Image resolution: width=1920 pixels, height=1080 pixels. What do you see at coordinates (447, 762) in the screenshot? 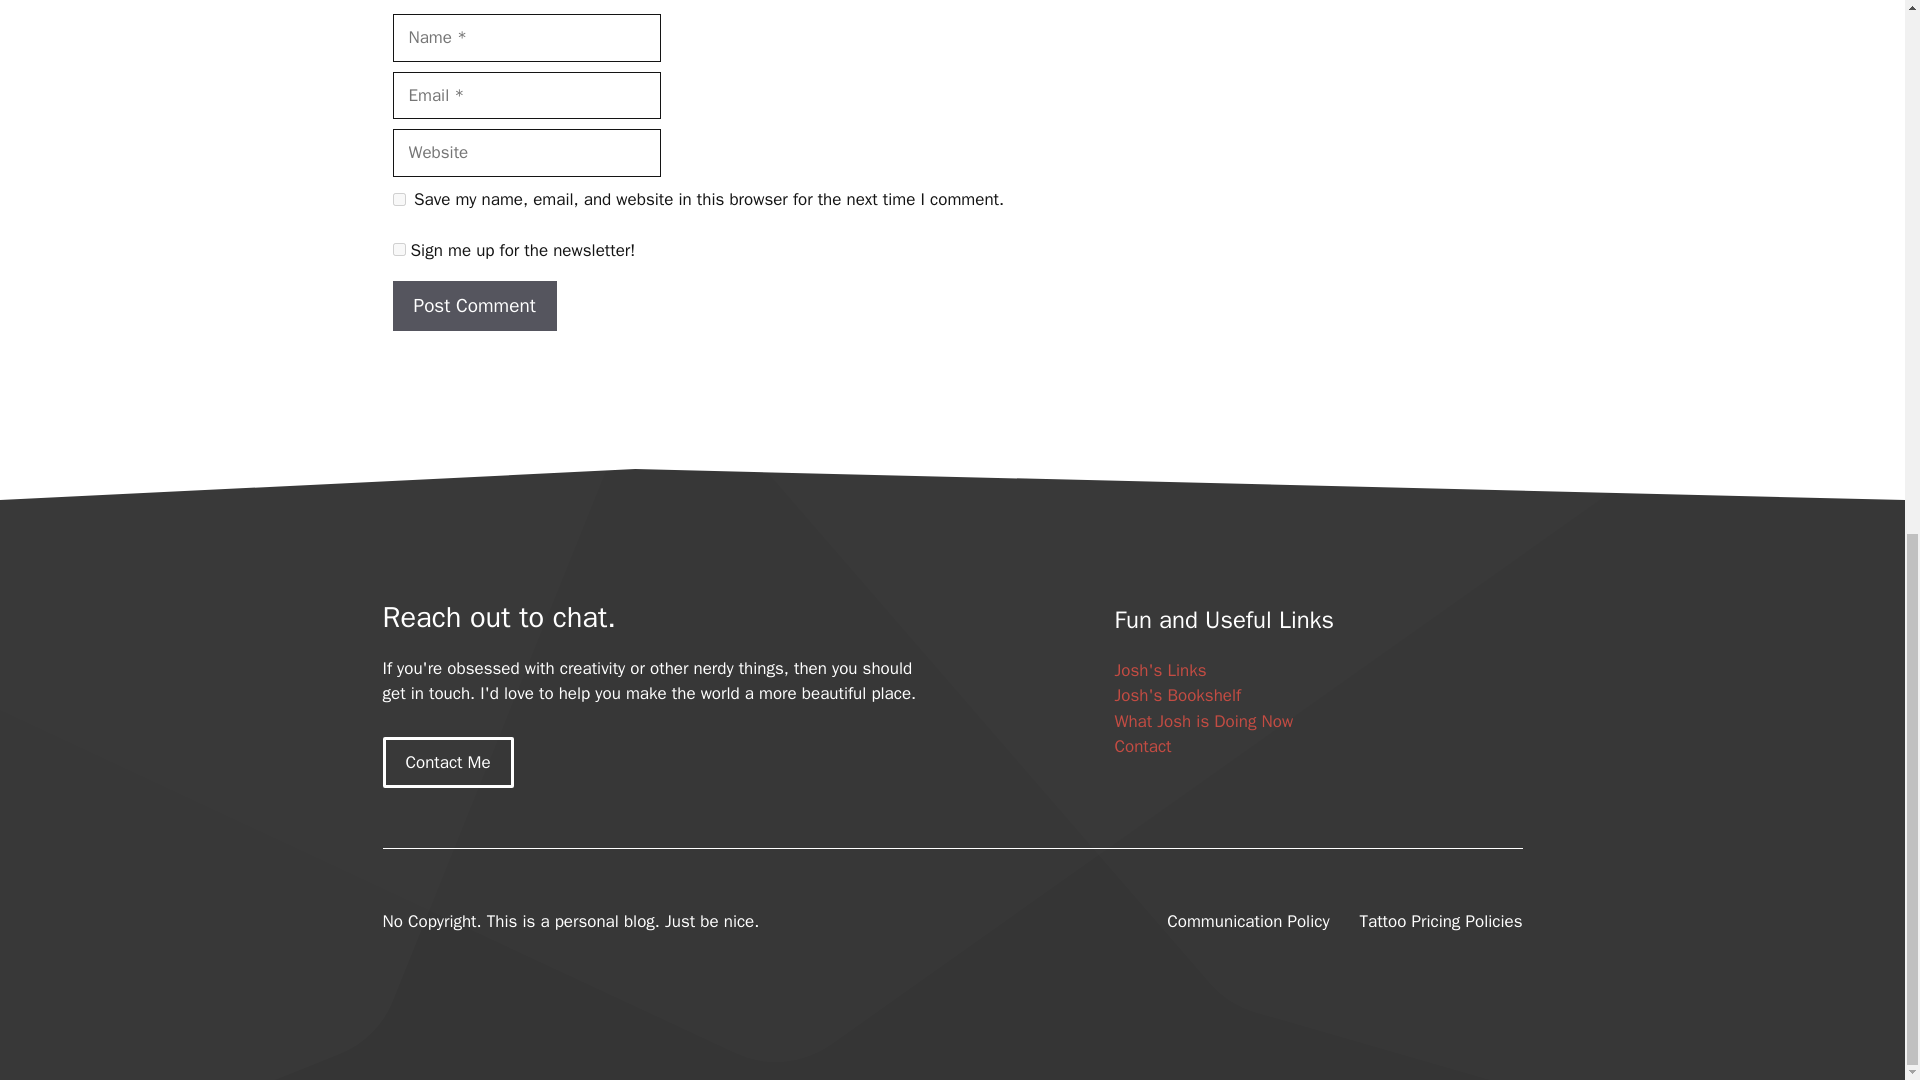
I see `Contact Me` at bounding box center [447, 762].